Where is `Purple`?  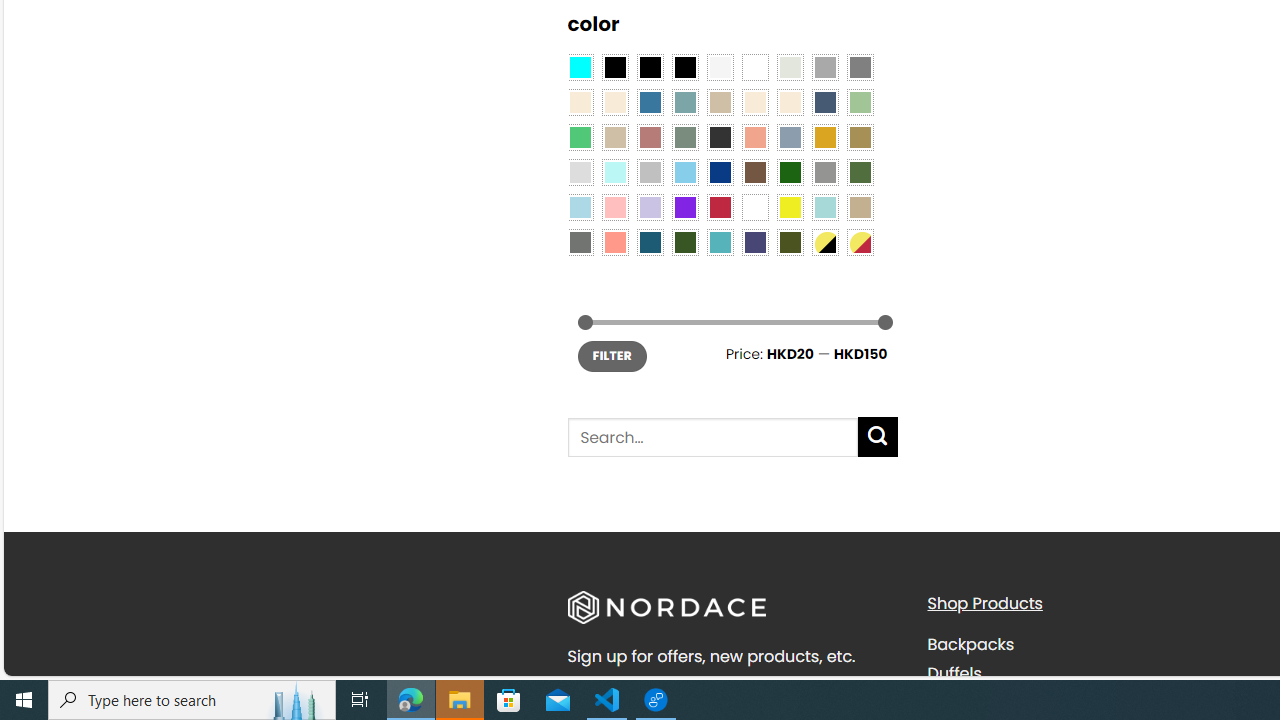 Purple is located at coordinates (684, 208).